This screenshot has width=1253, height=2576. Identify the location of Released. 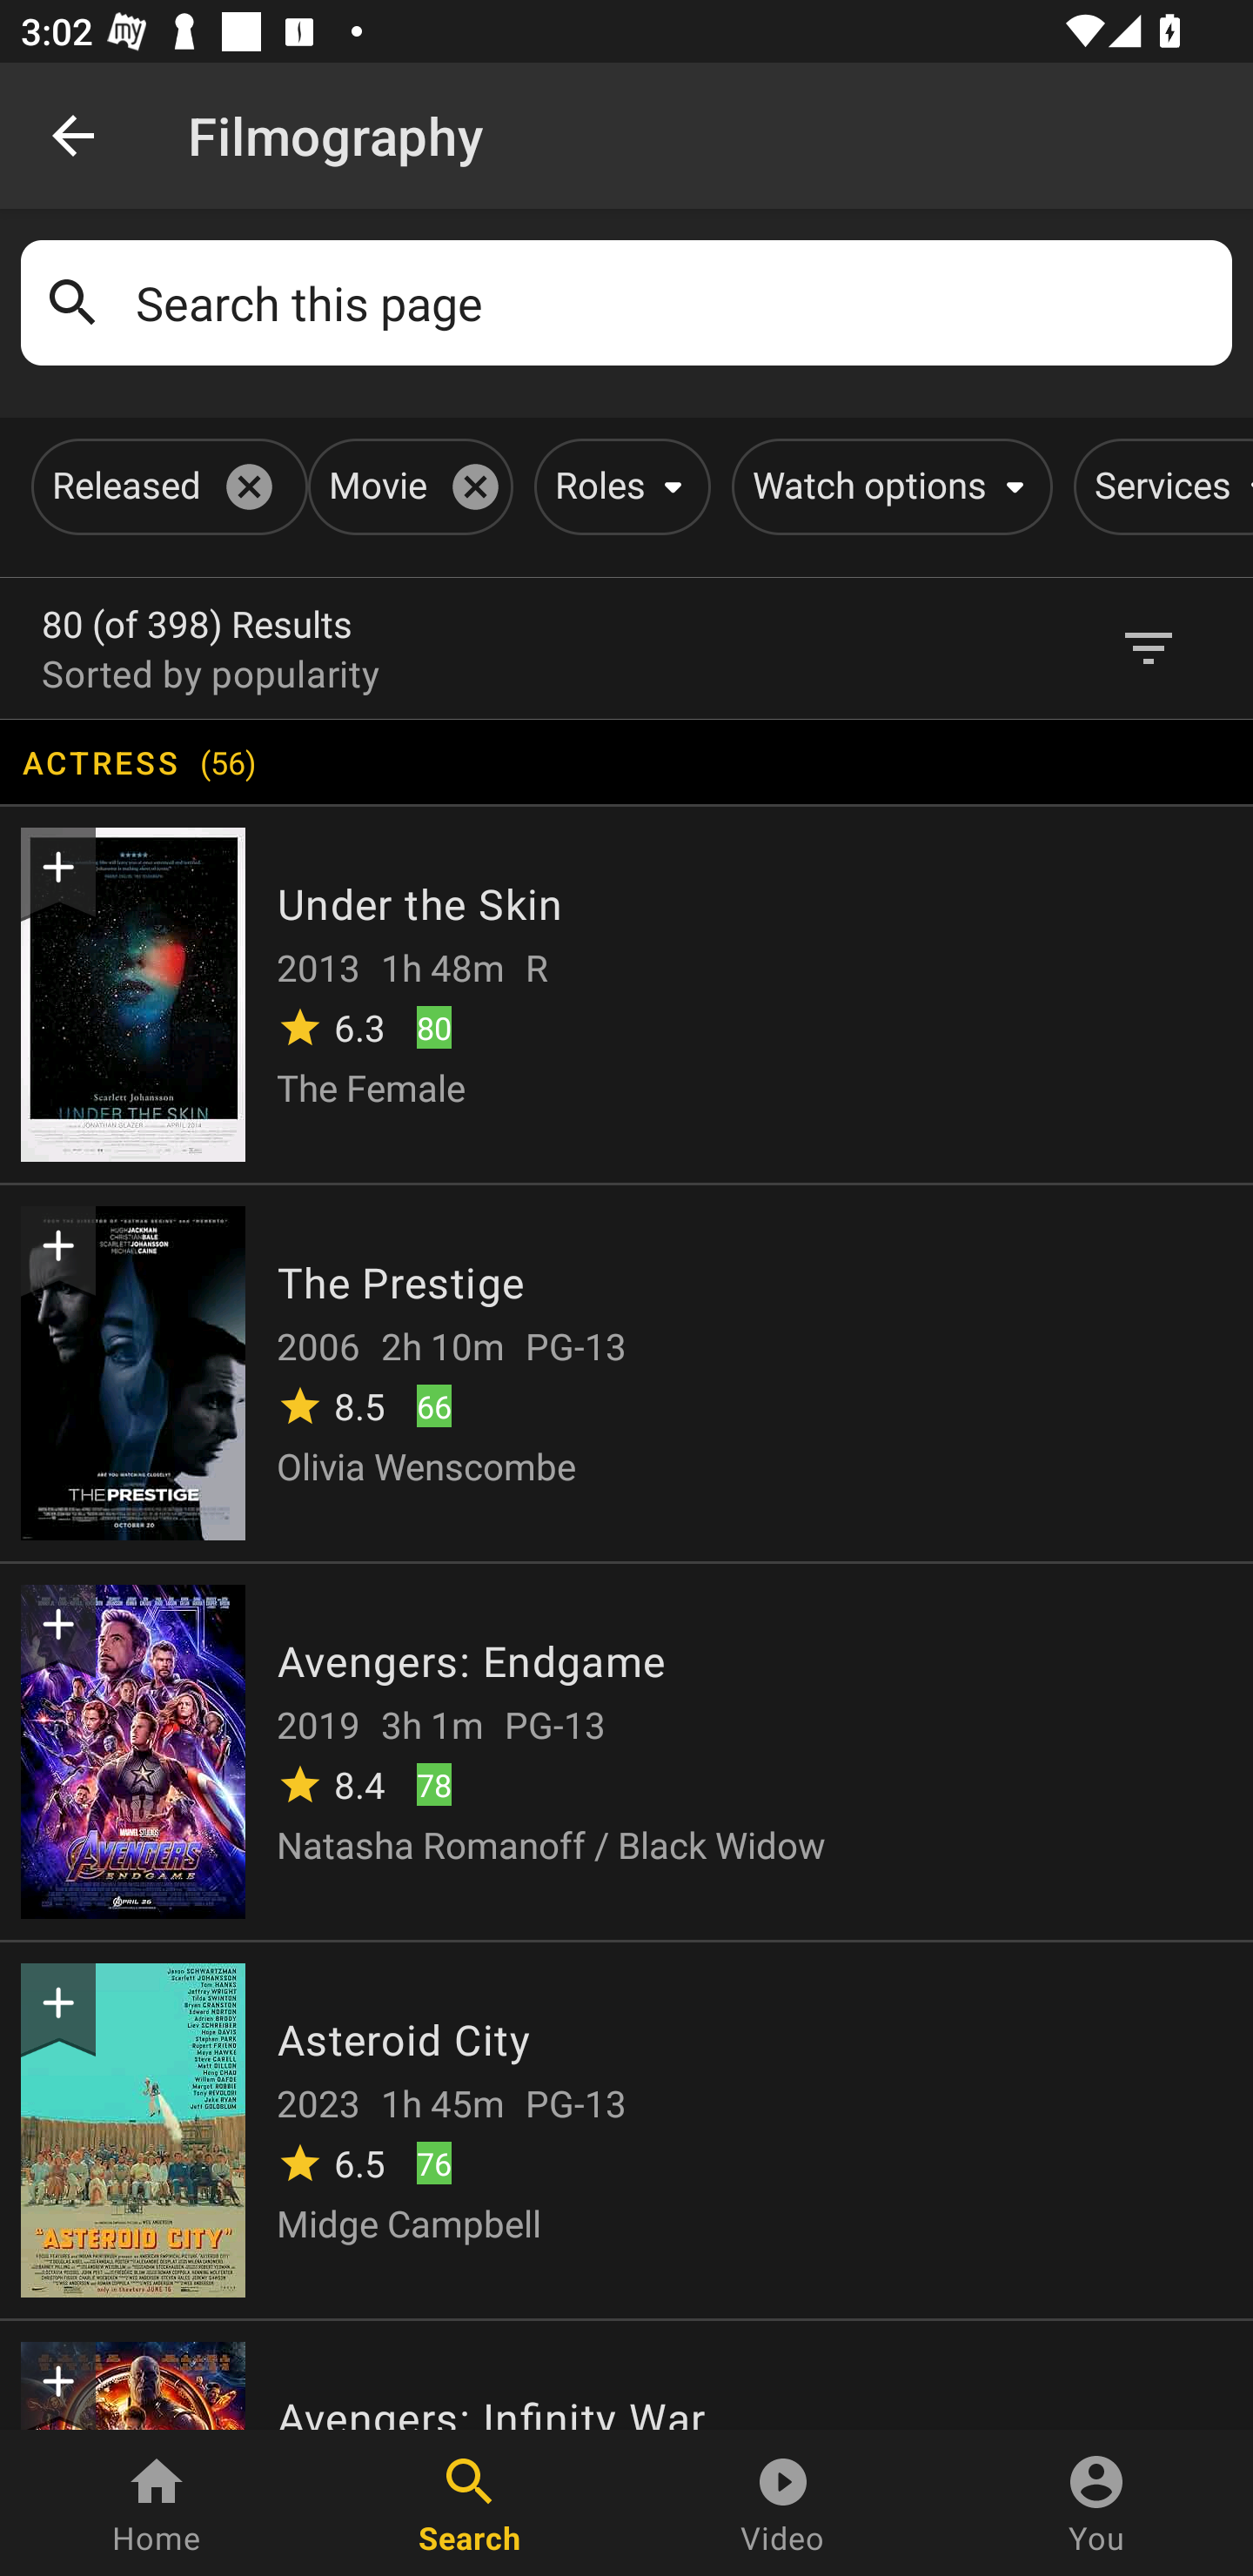
(164, 486).